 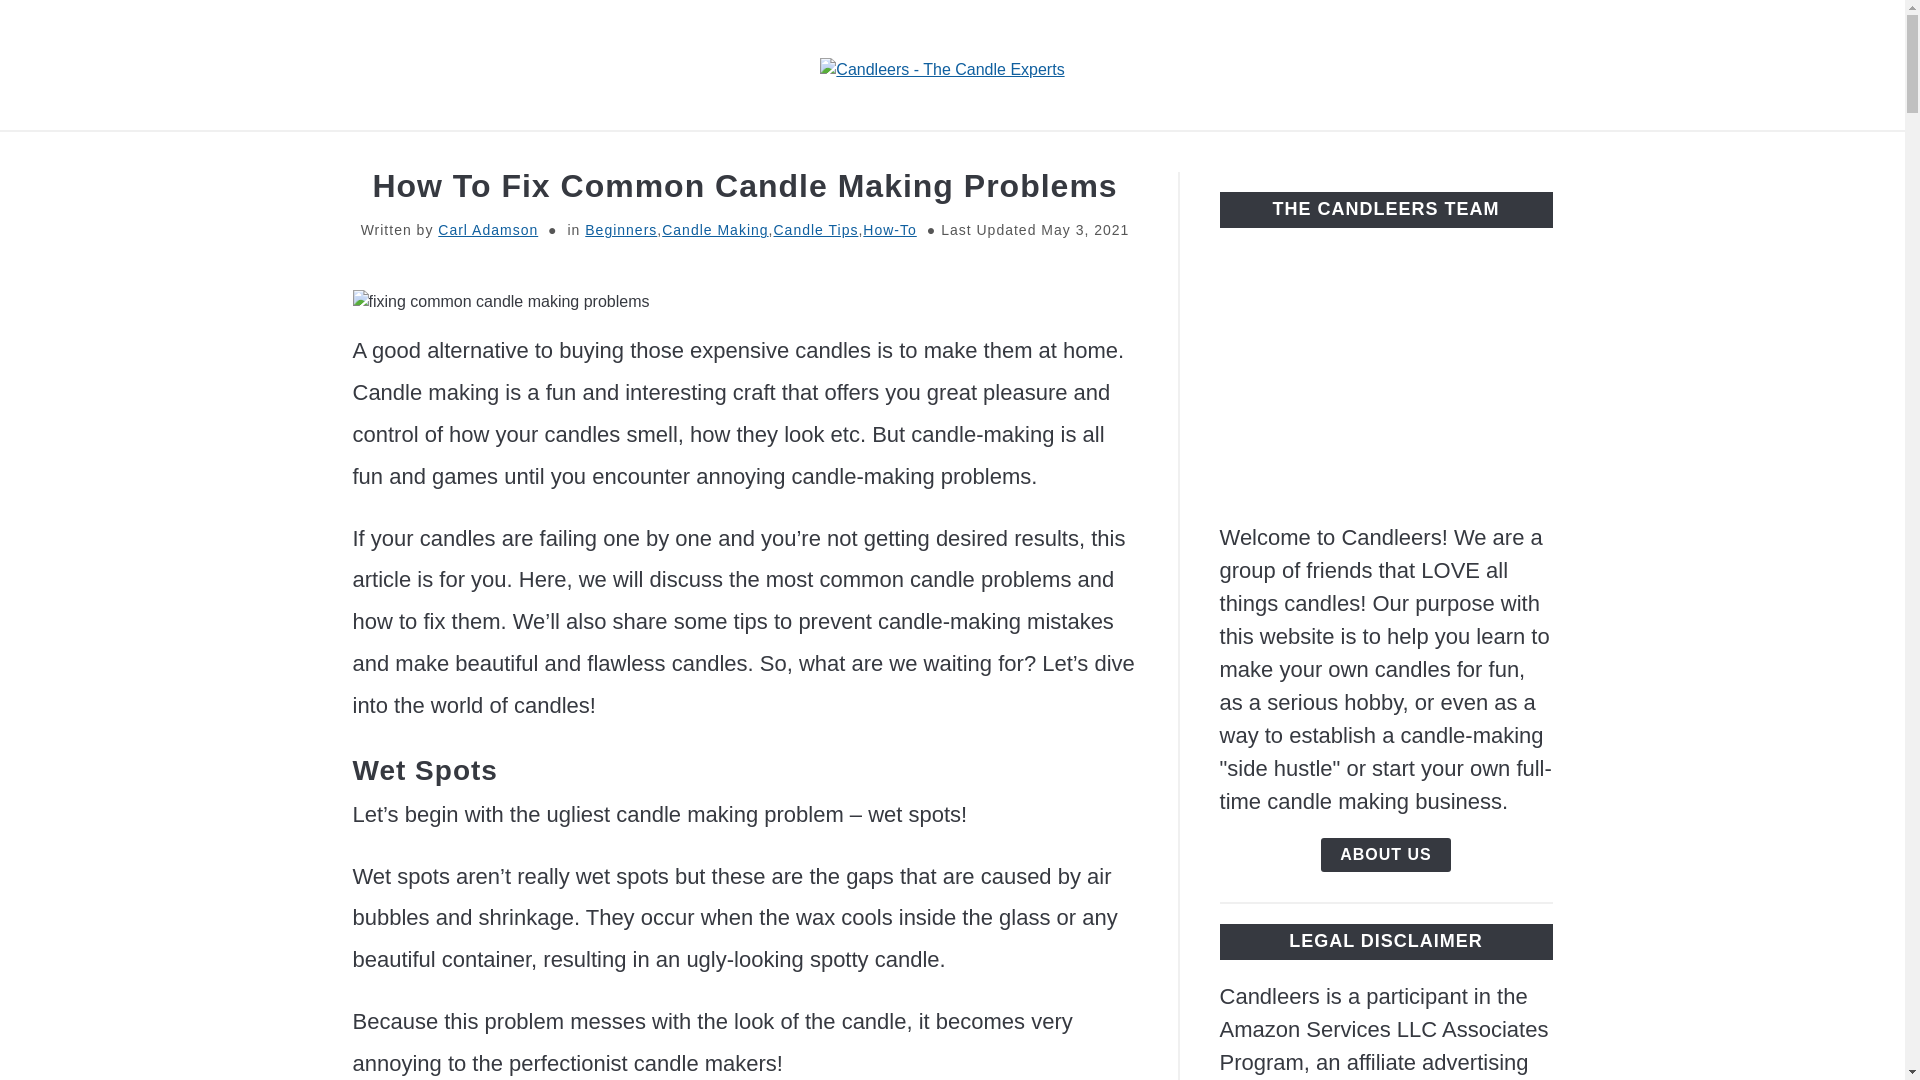 What do you see at coordinates (487, 230) in the screenshot?
I see `Carl Adamson` at bounding box center [487, 230].